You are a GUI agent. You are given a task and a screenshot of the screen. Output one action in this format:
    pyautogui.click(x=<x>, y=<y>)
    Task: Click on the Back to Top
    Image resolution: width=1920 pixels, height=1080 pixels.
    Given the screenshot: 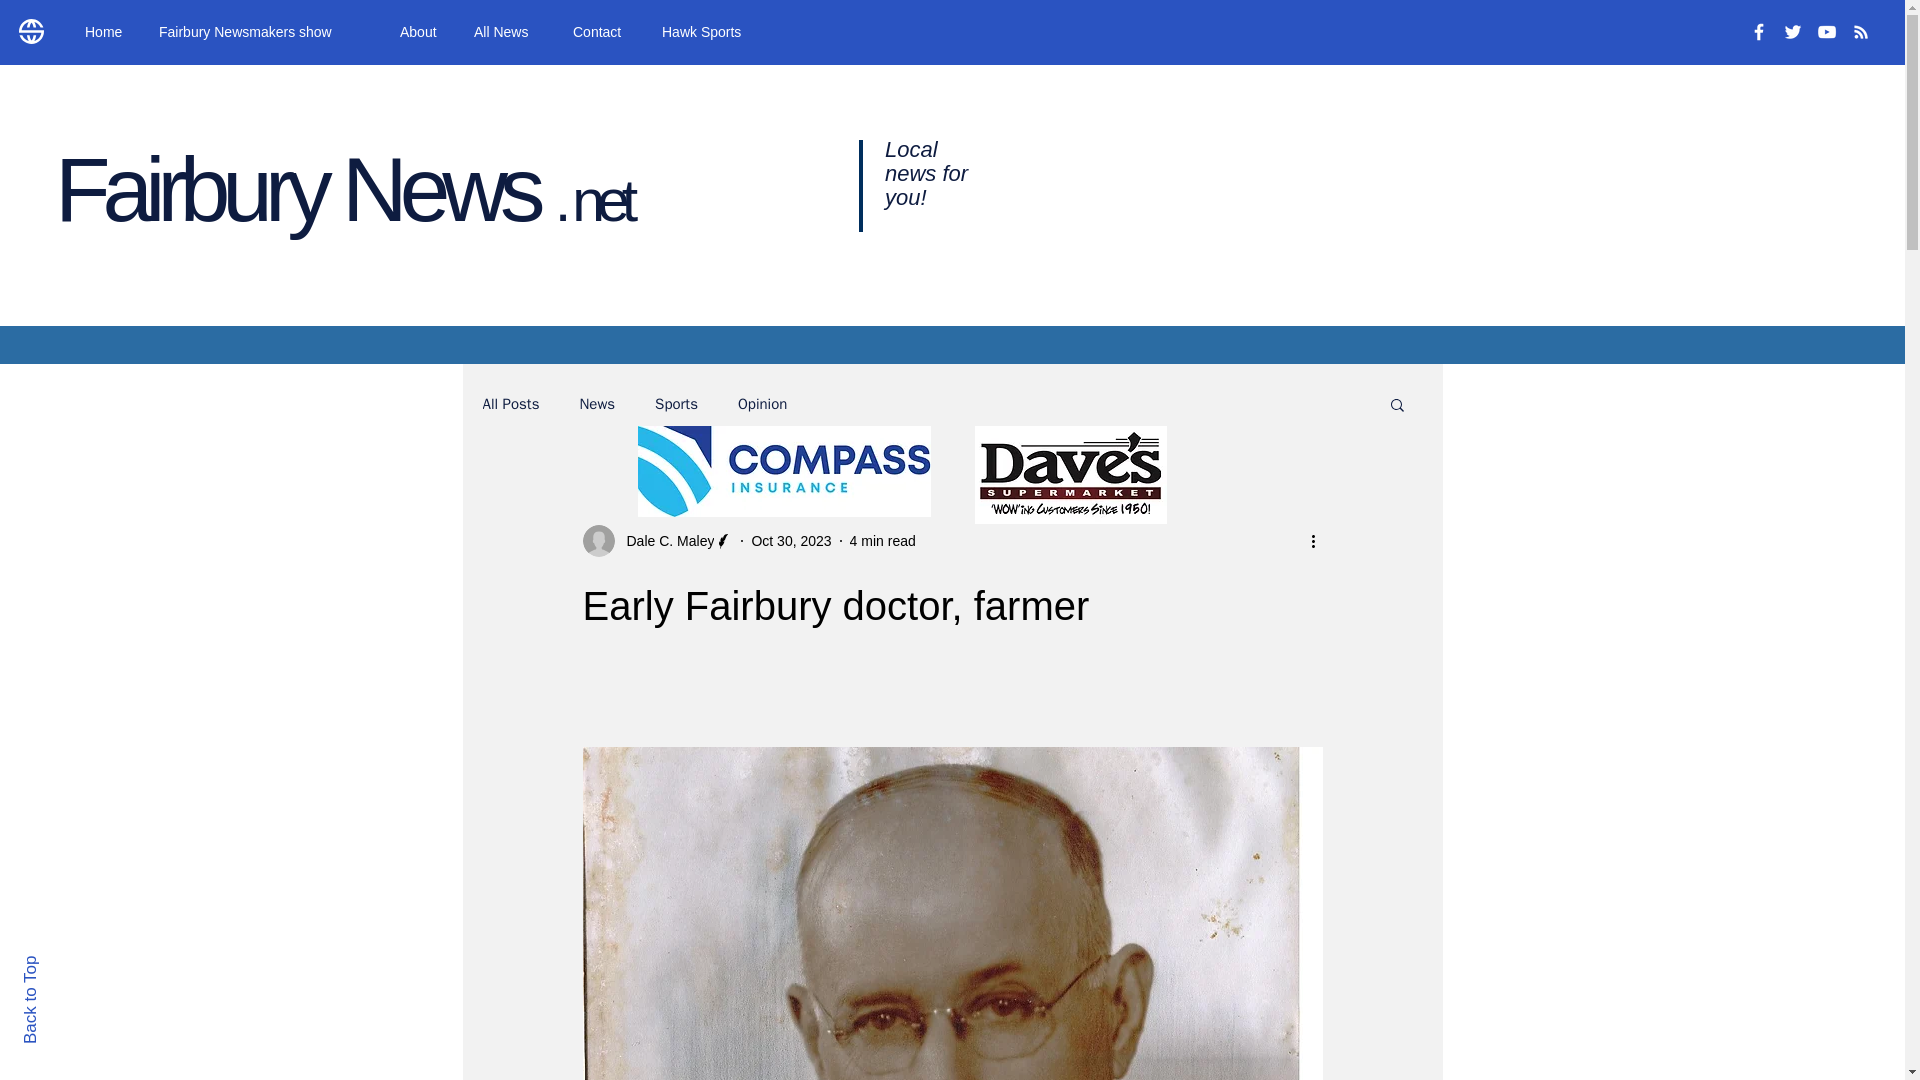 What is the action you would take?
    pyautogui.click(x=65, y=964)
    